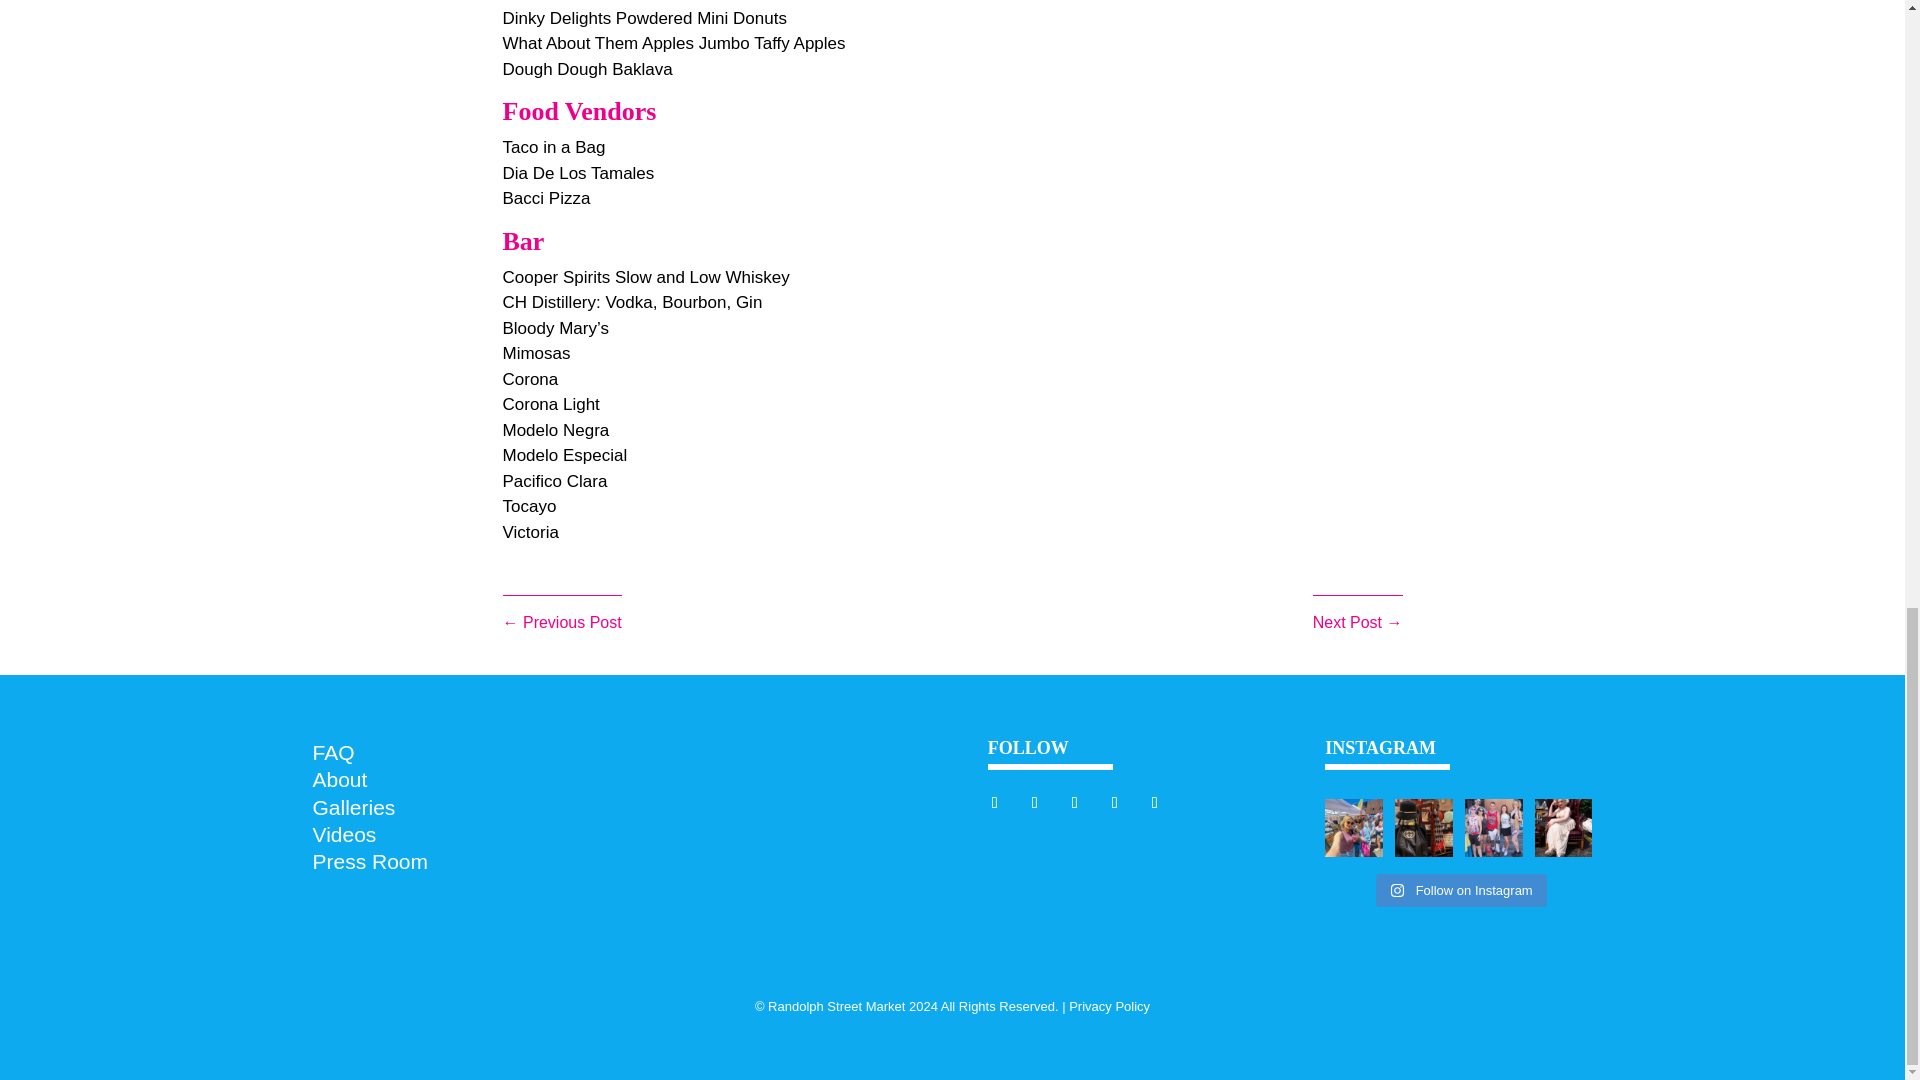 The width and height of the screenshot is (1920, 1080). I want to click on Follow on Facebook, so click(1034, 802).